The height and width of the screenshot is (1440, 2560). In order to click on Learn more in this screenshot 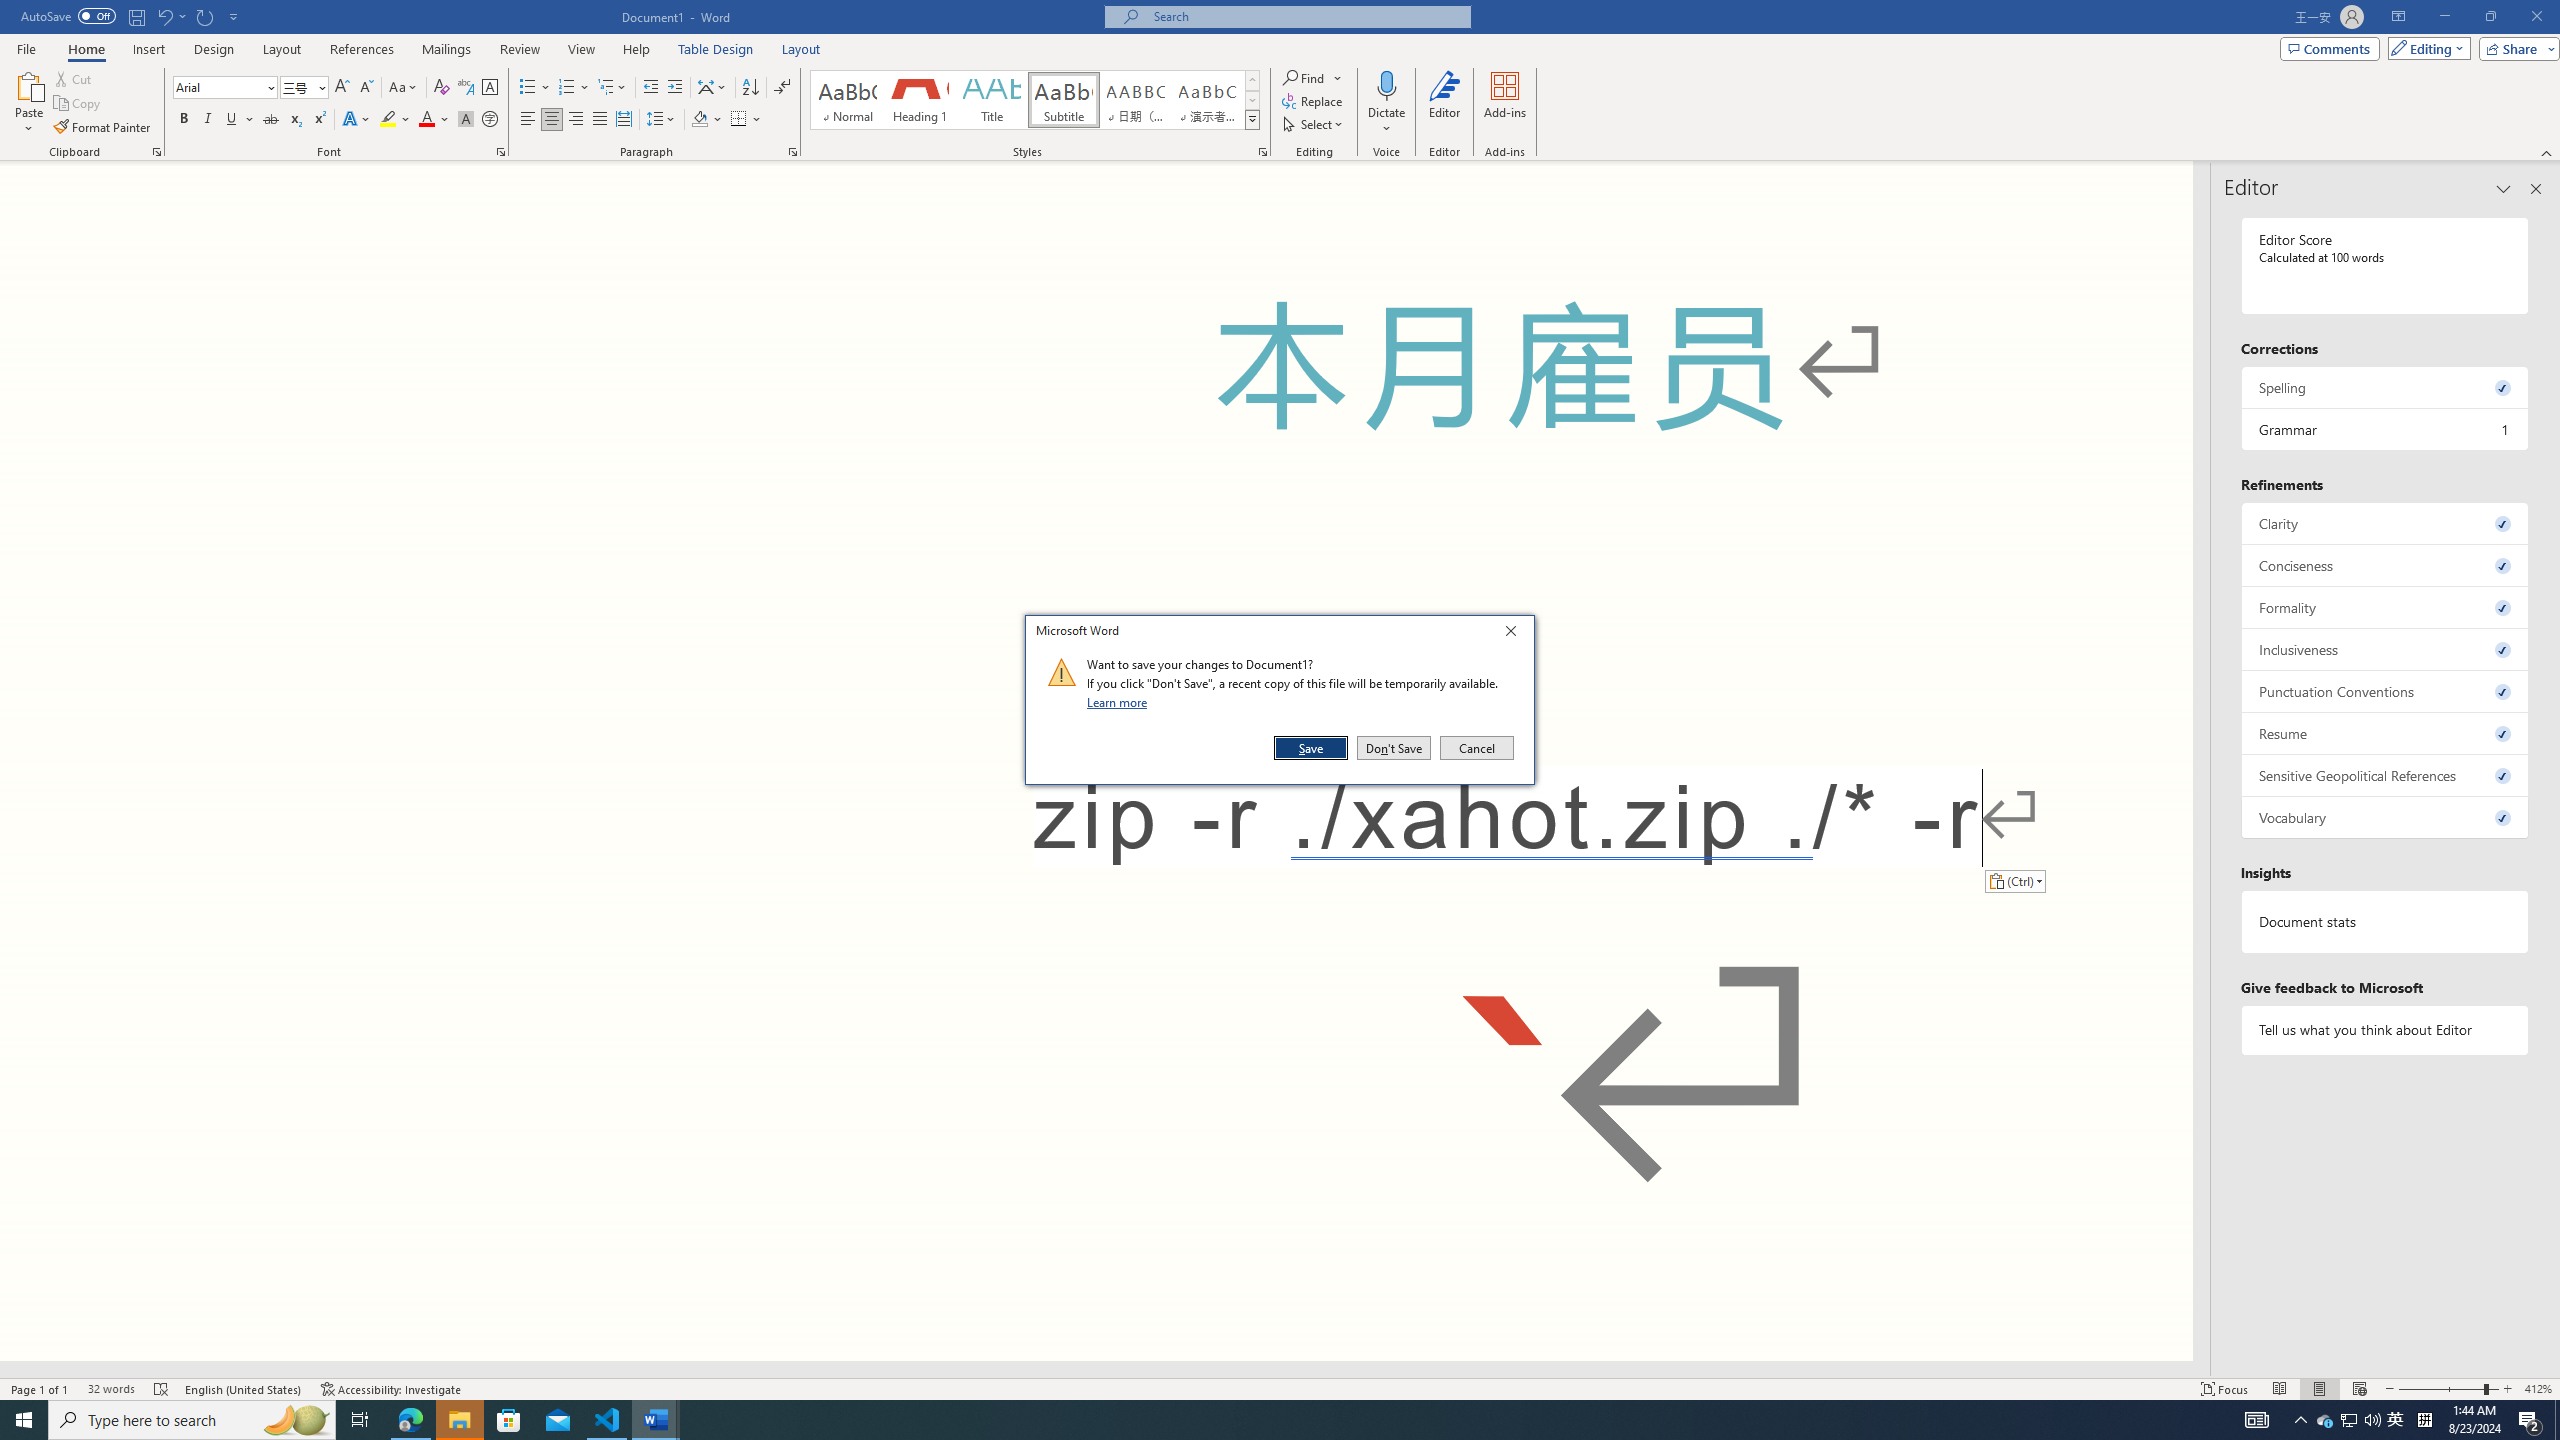, I will do `click(1120, 702)`.